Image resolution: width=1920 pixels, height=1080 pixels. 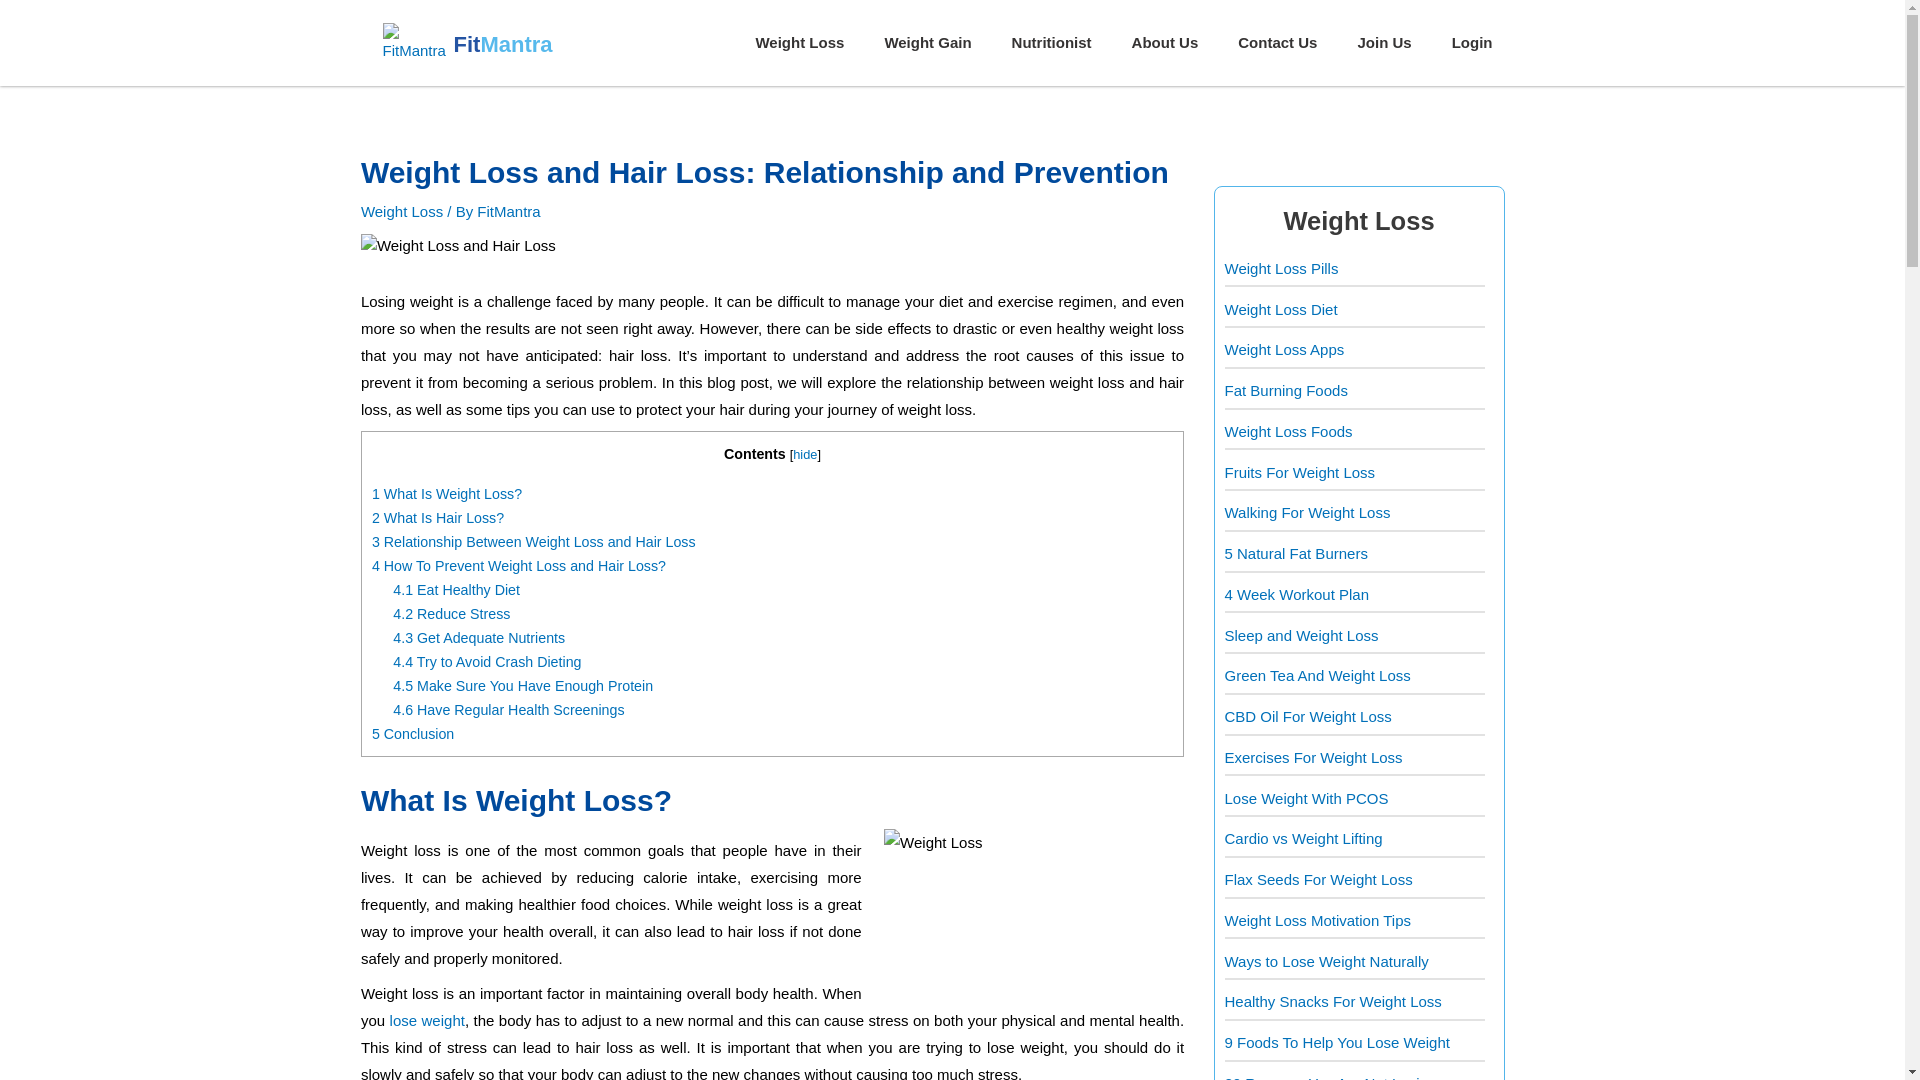 I want to click on 4.5 Make Sure You Have Enough Protein, so click(x=522, y=686).